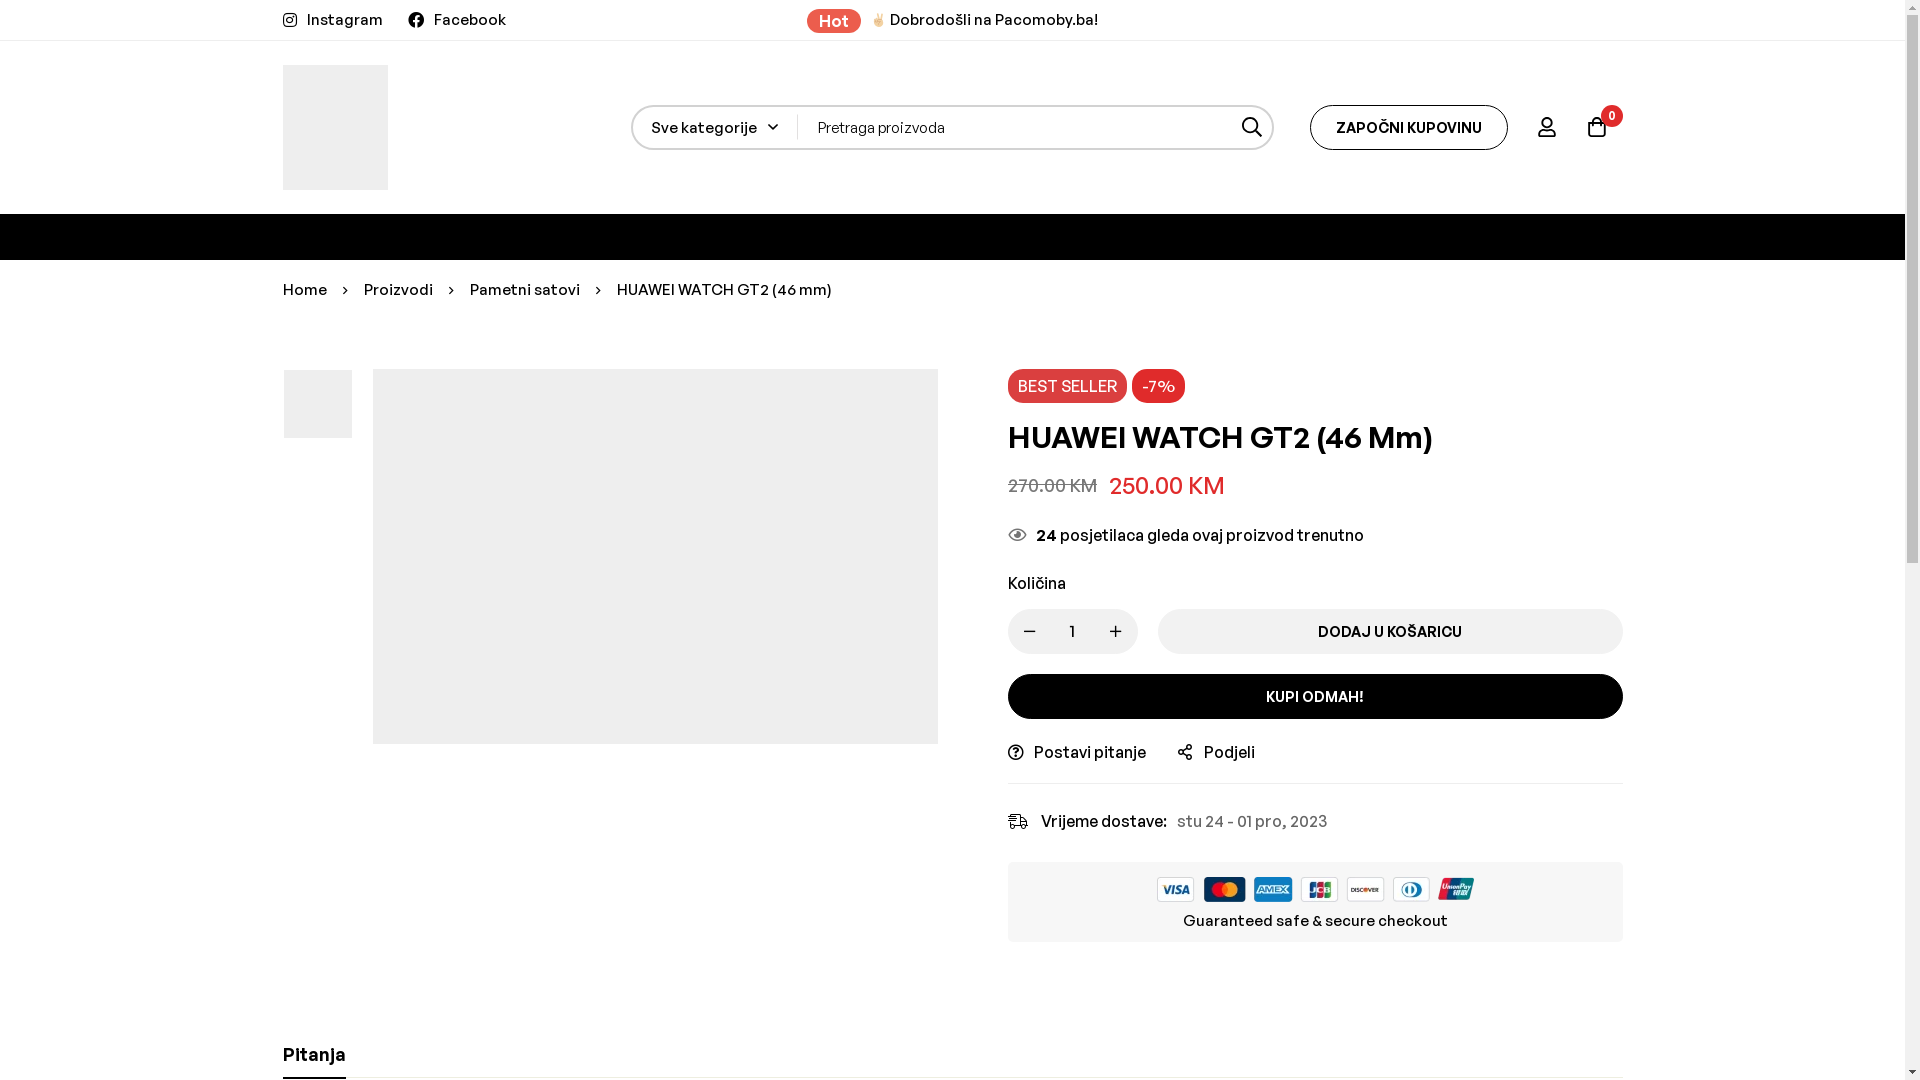 This screenshot has width=1920, height=1080. Describe the element at coordinates (457, 20) in the screenshot. I see `Facebook` at that location.